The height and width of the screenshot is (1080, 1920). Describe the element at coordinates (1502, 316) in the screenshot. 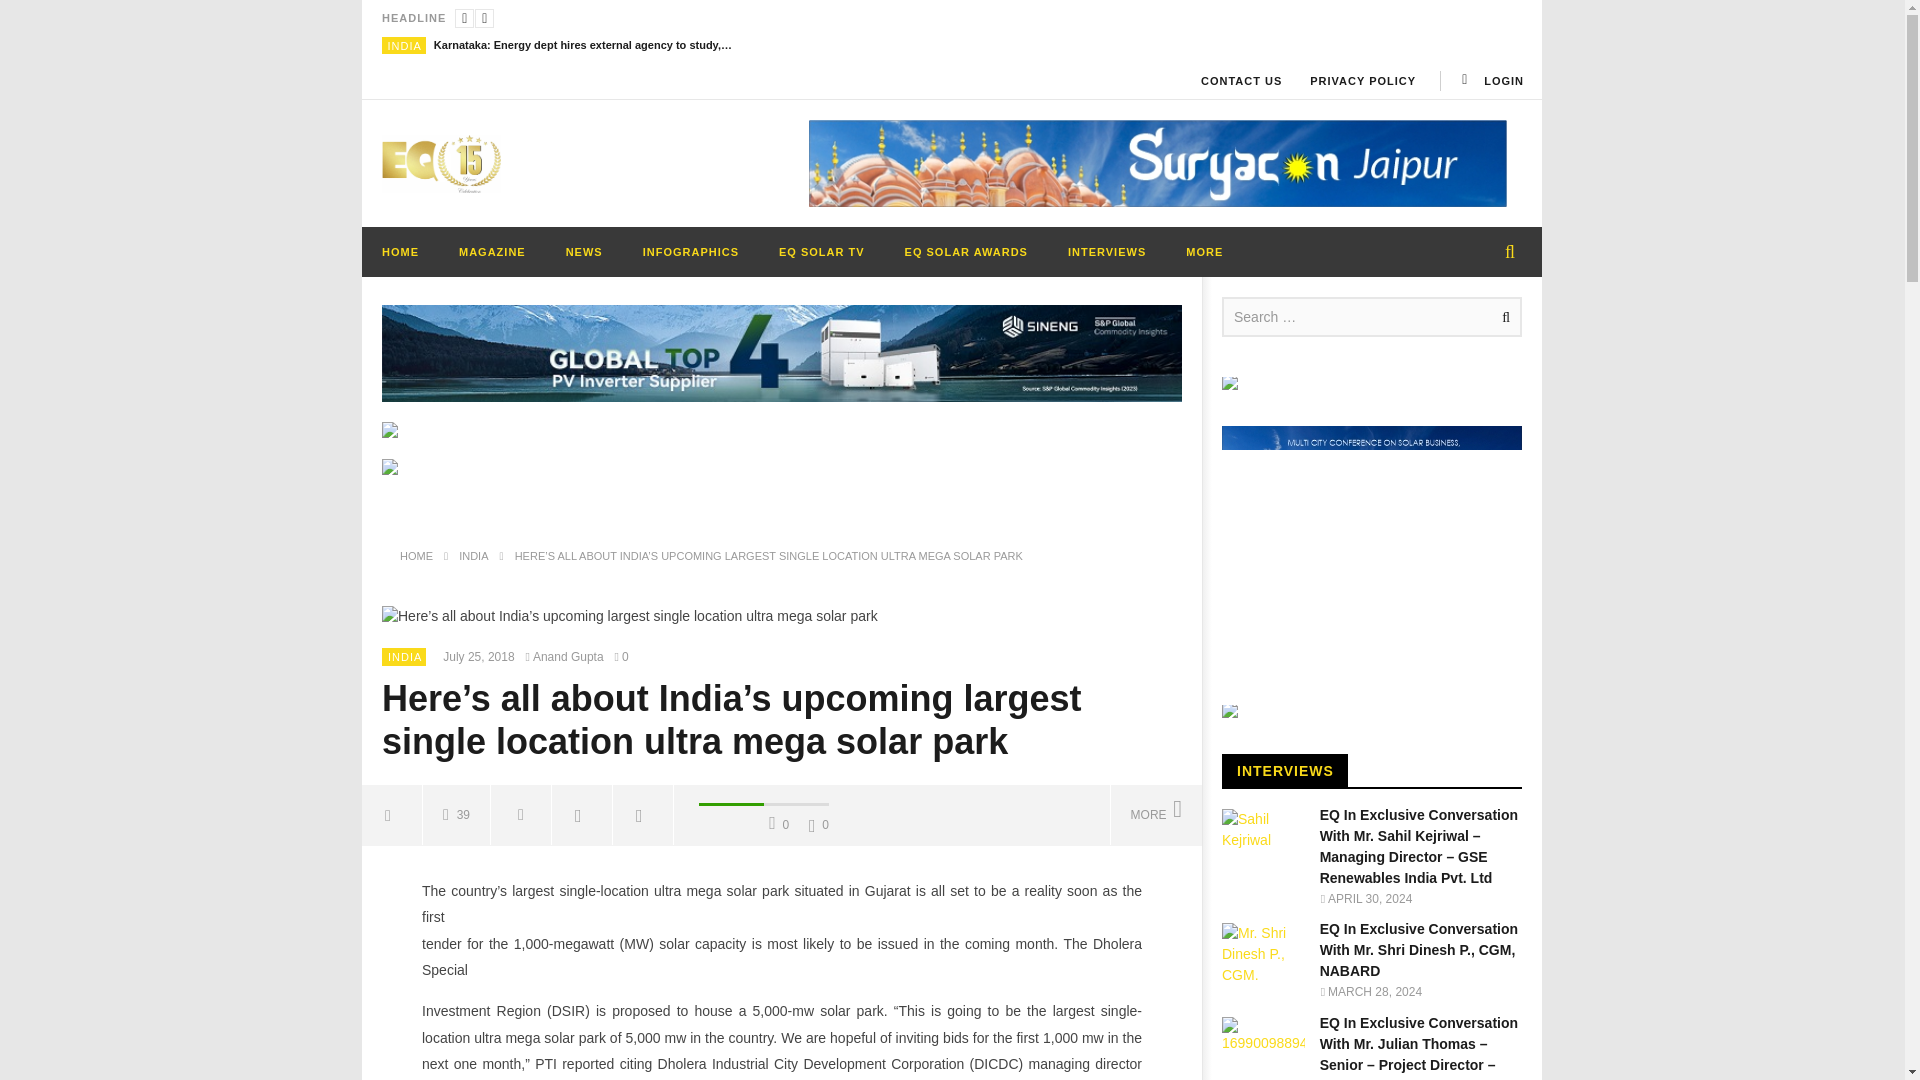

I see `Search` at that location.